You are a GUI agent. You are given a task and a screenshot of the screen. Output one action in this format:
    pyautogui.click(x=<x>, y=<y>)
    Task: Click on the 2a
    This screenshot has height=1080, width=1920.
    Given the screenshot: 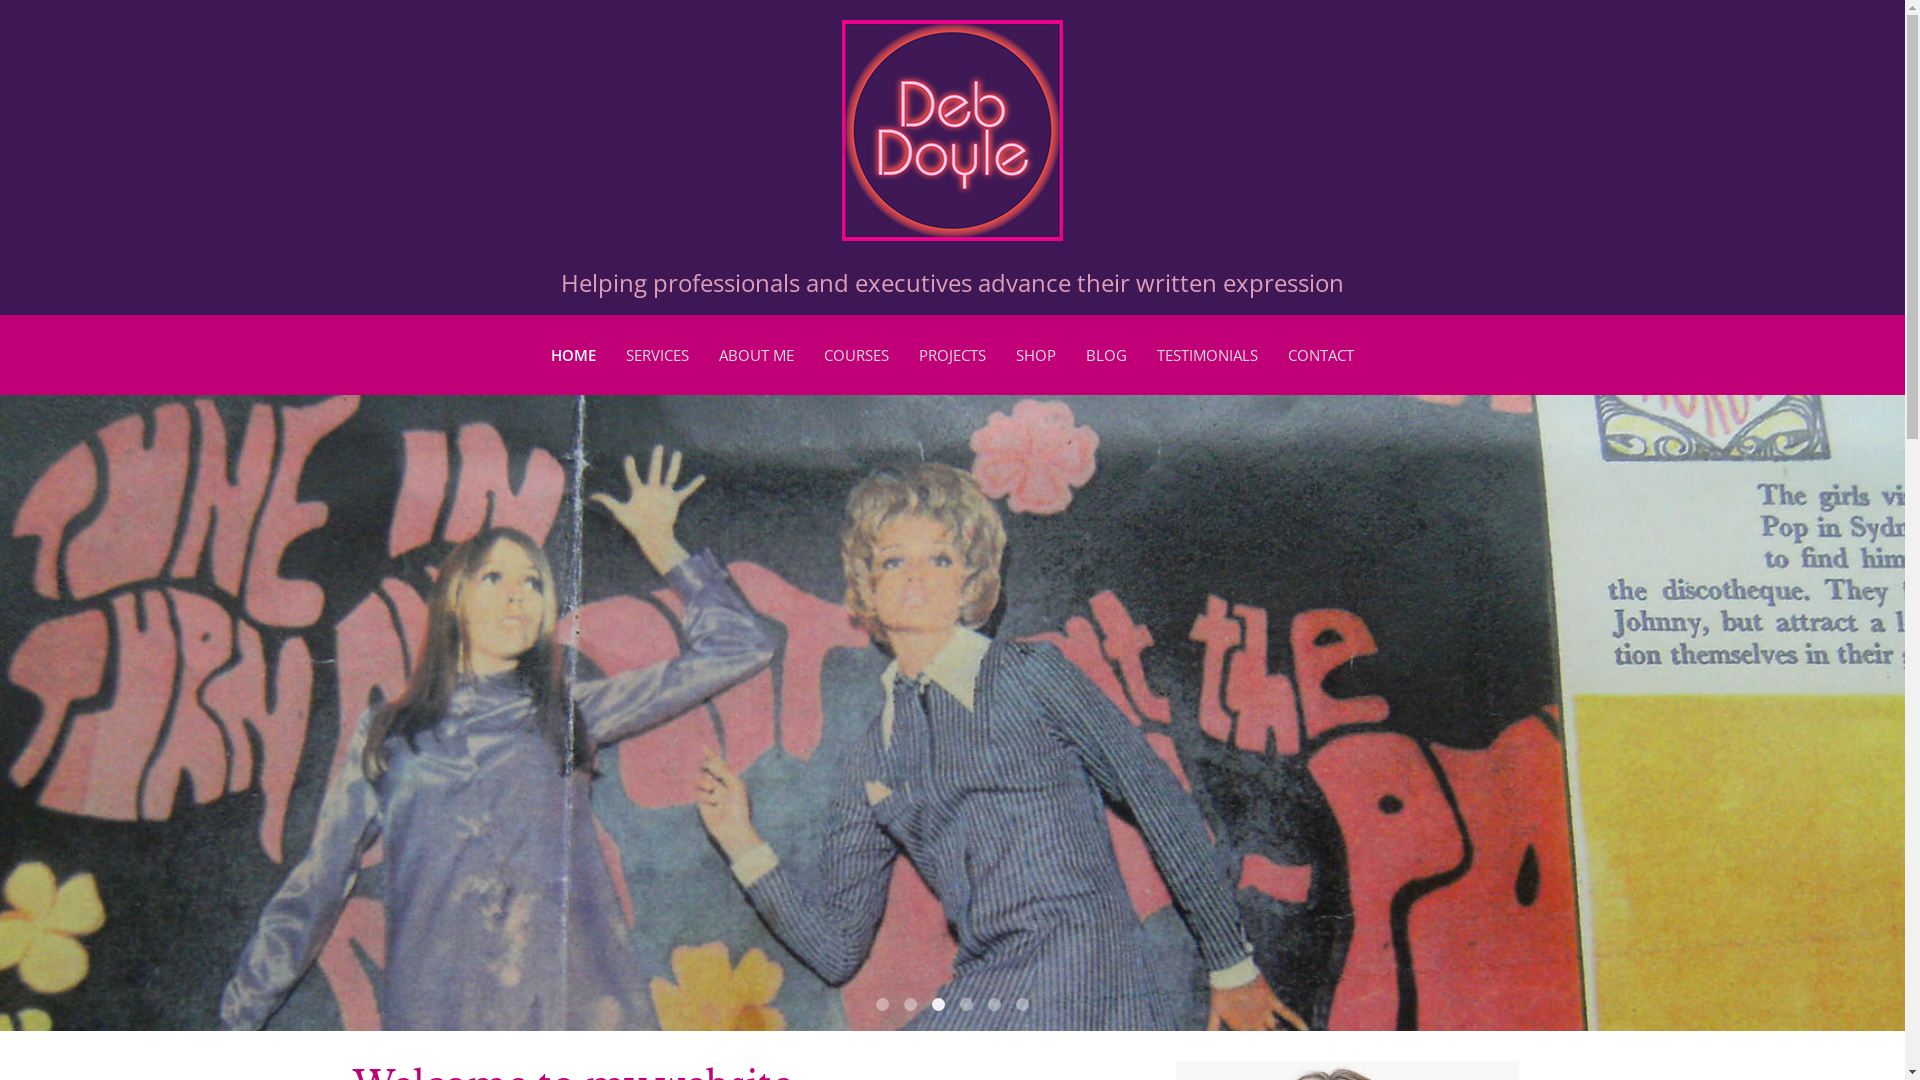 What is the action you would take?
    pyautogui.click(x=910, y=1004)
    